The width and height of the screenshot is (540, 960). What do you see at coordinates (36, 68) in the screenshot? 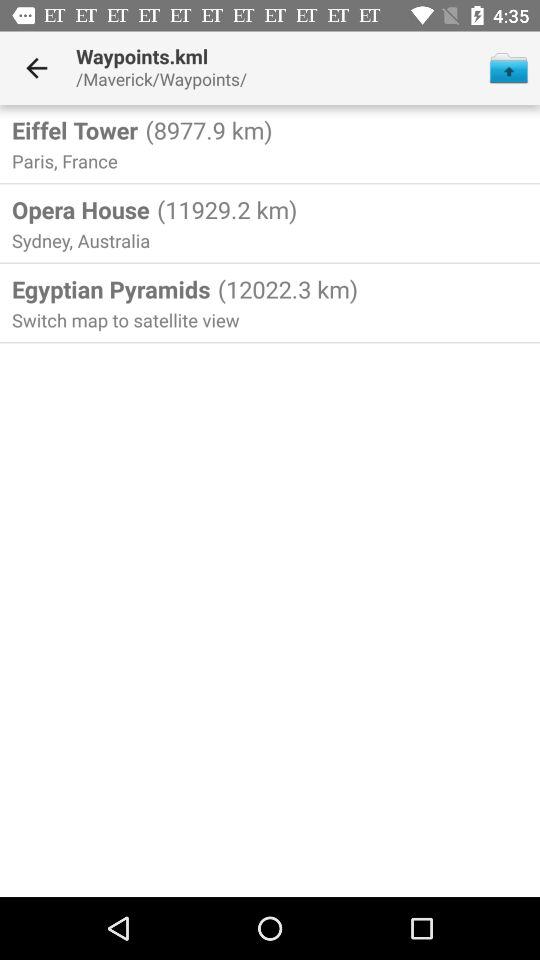
I see `launch the icon above eiffel tower item` at bounding box center [36, 68].